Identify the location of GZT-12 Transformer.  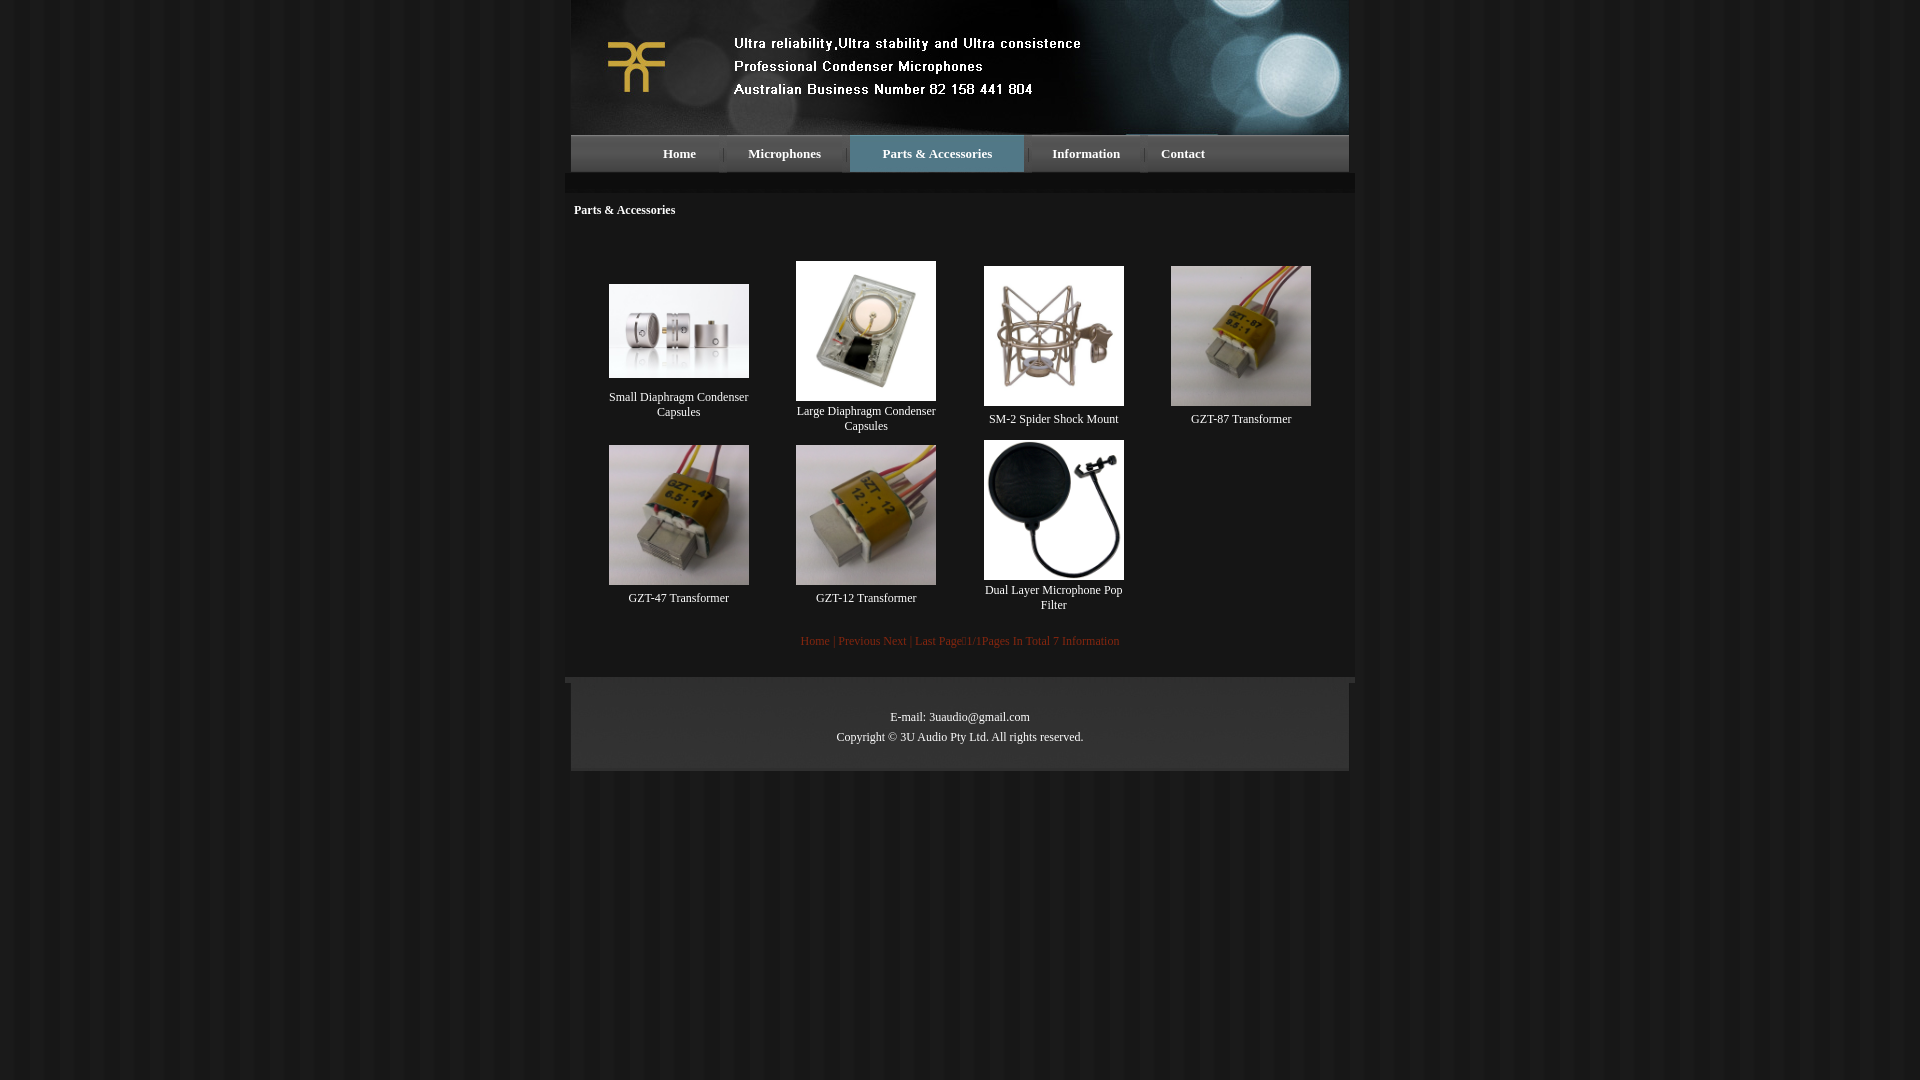
(866, 597).